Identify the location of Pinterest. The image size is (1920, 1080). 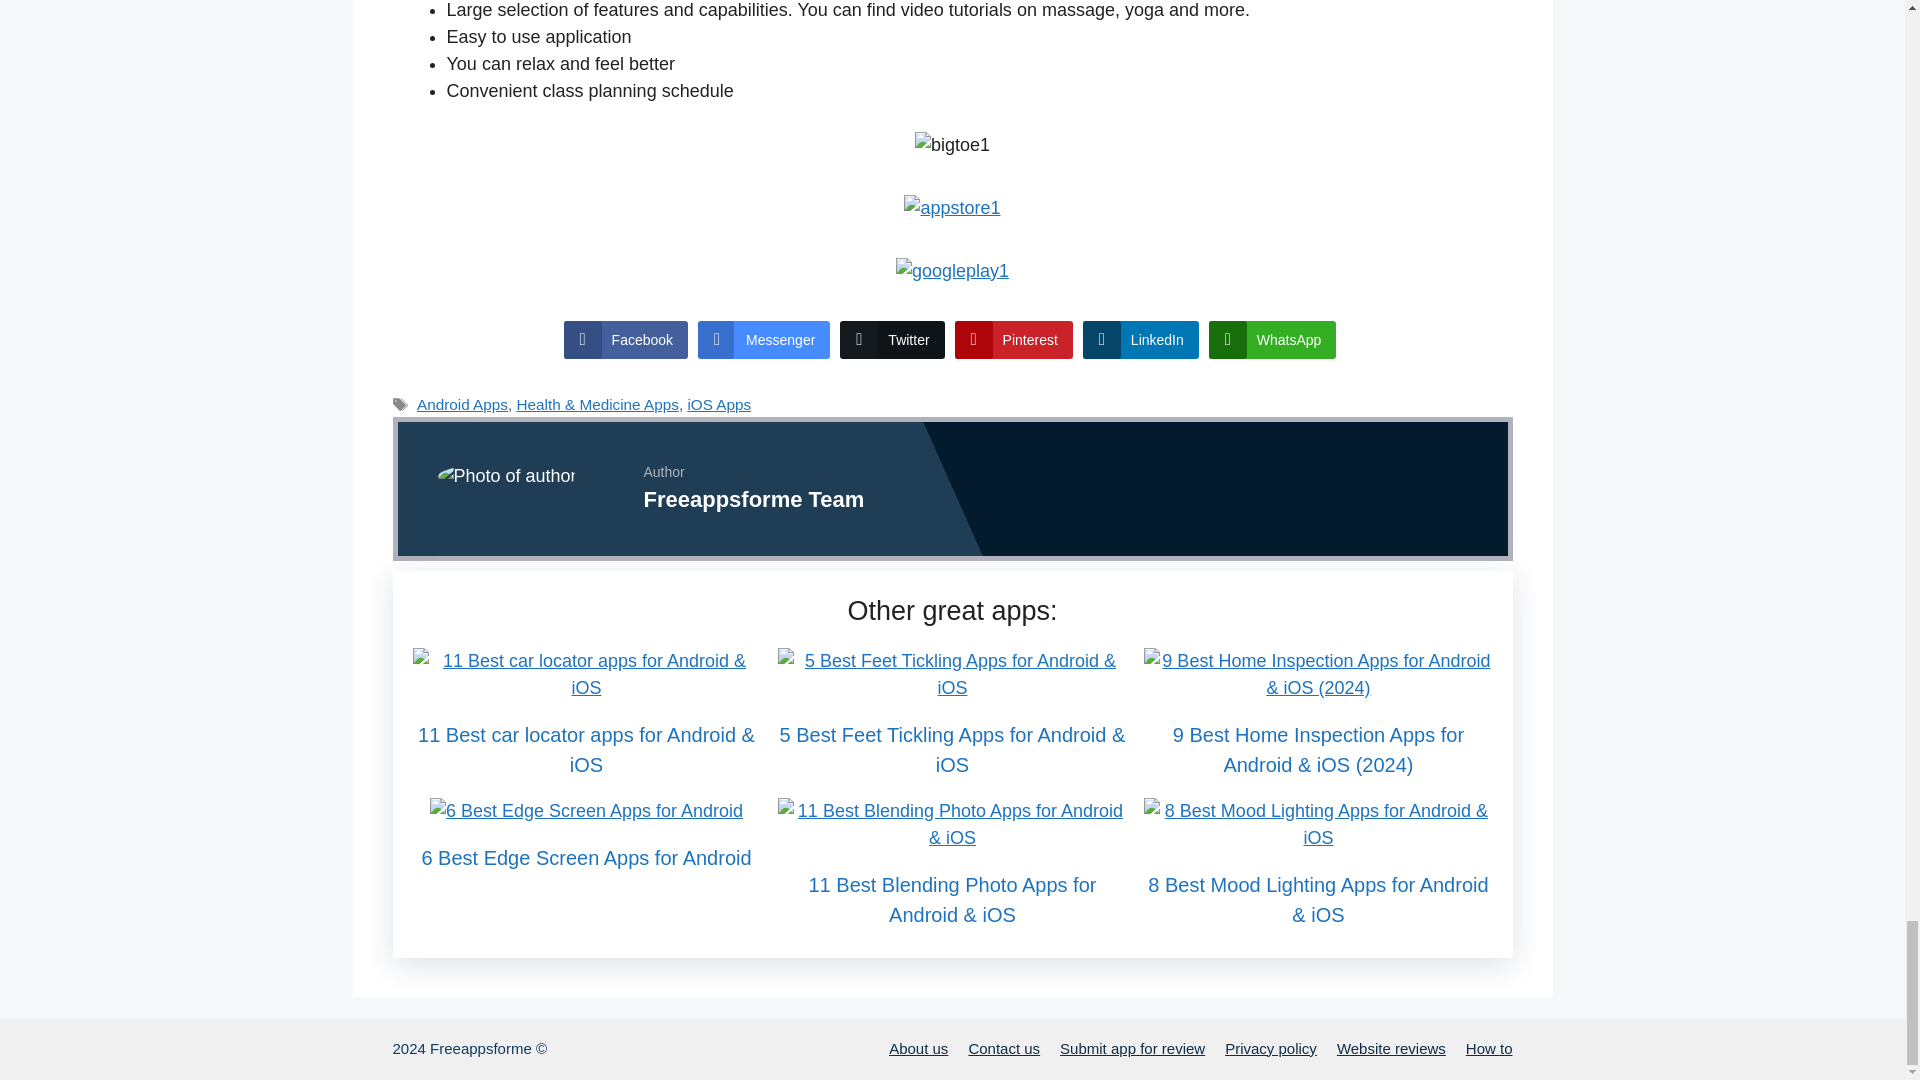
(1014, 339).